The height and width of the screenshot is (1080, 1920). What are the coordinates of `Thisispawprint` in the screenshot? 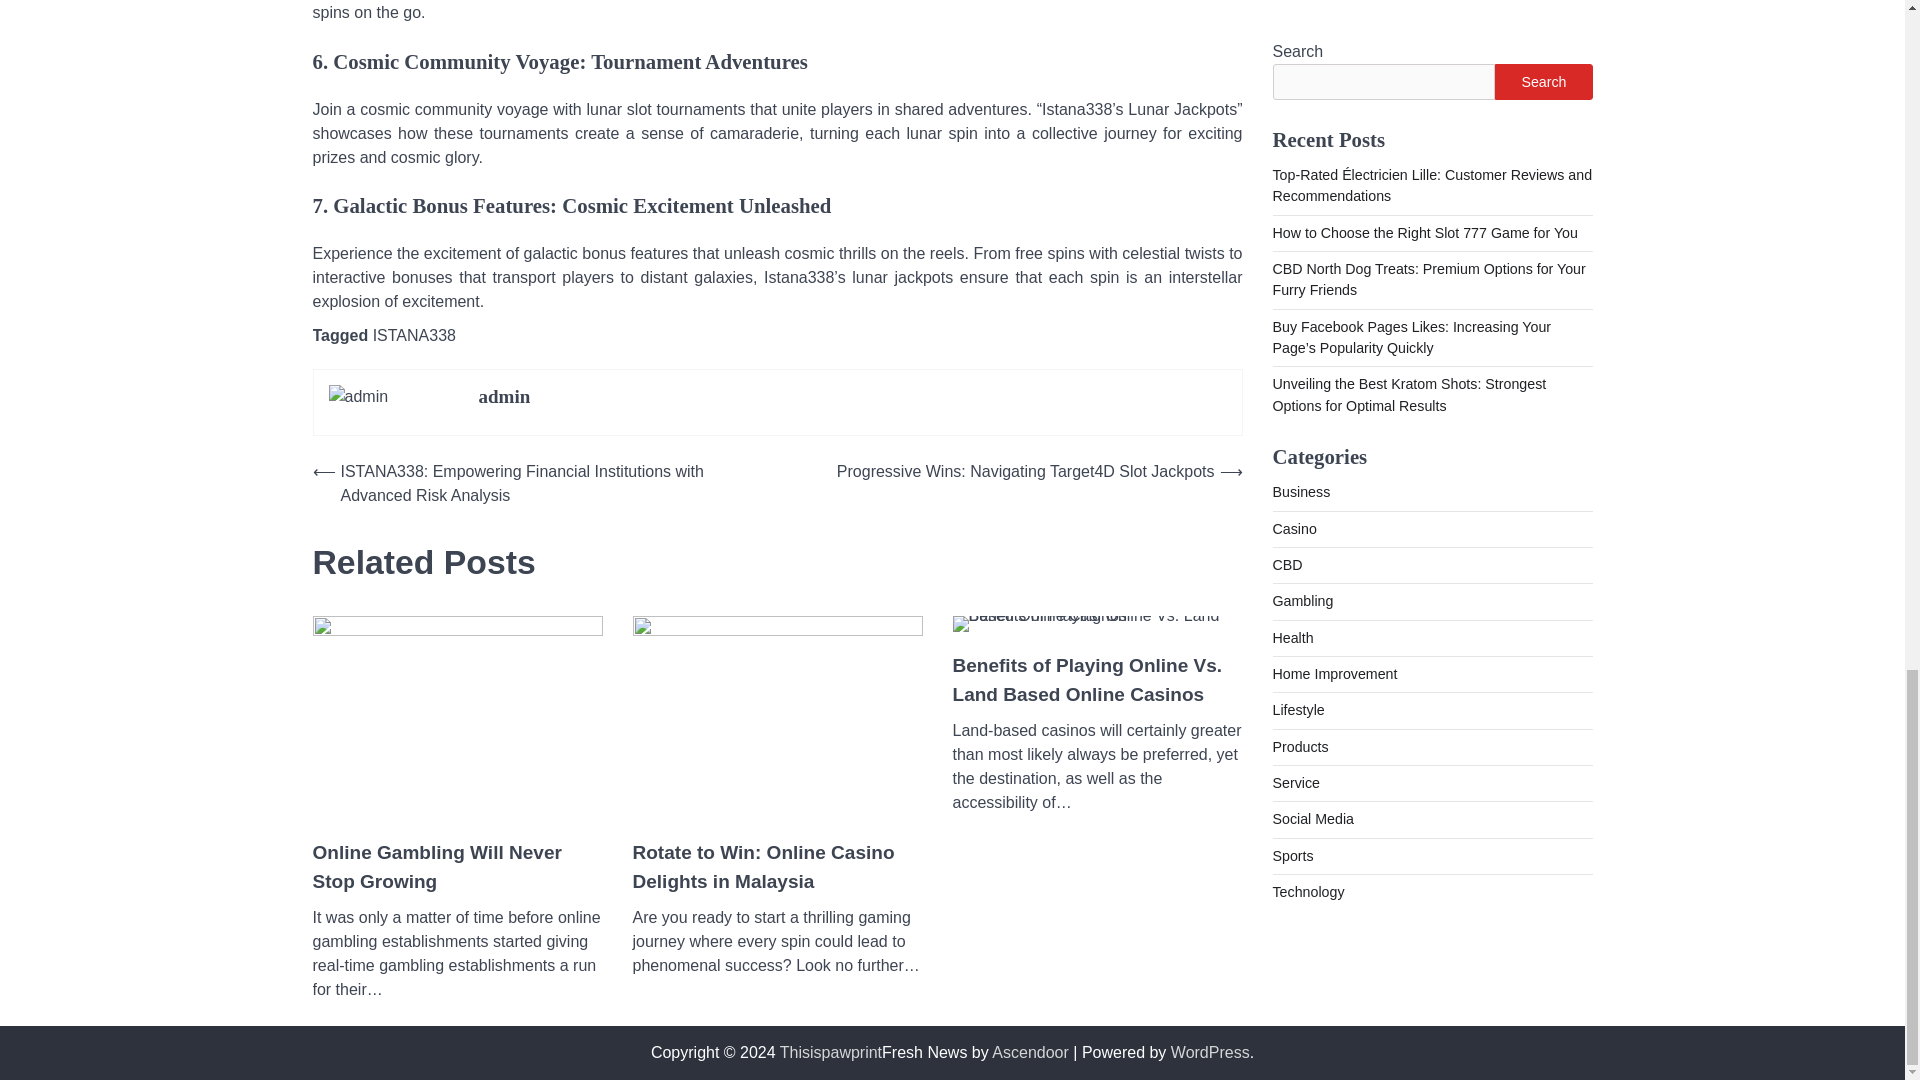 It's located at (830, 1052).